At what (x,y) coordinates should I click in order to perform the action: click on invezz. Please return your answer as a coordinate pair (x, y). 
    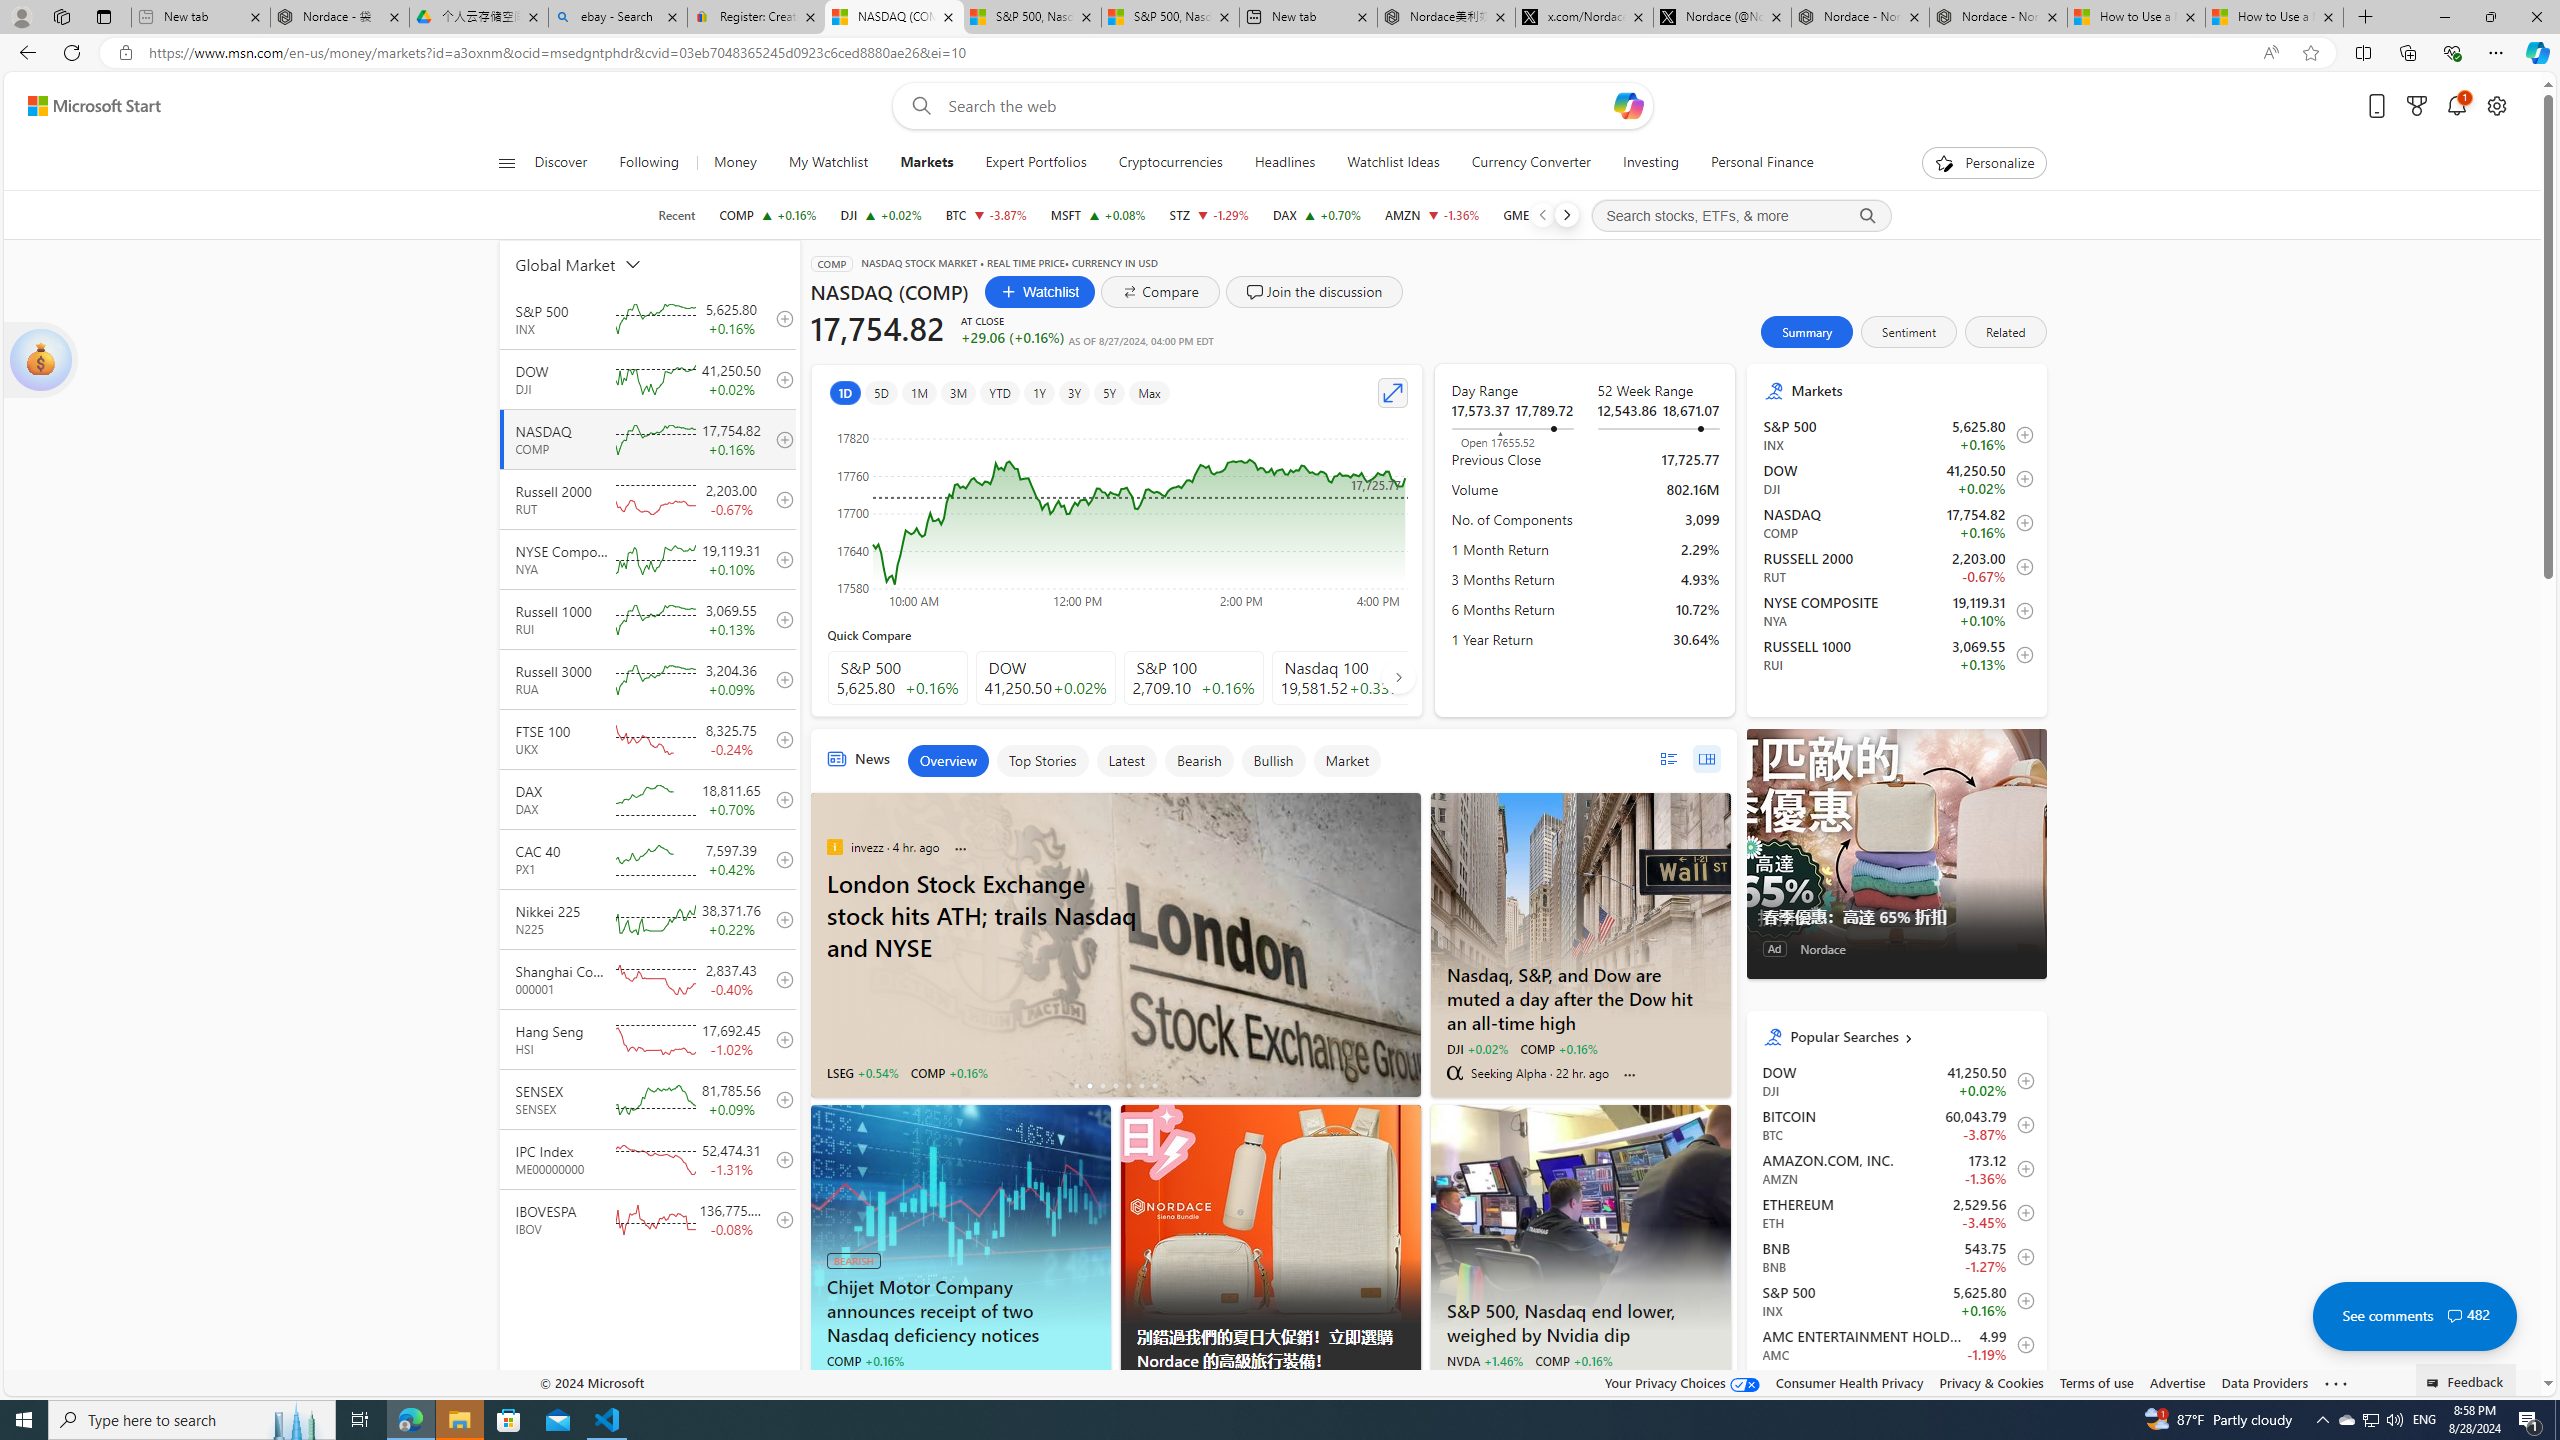
    Looking at the image, I should click on (834, 847).